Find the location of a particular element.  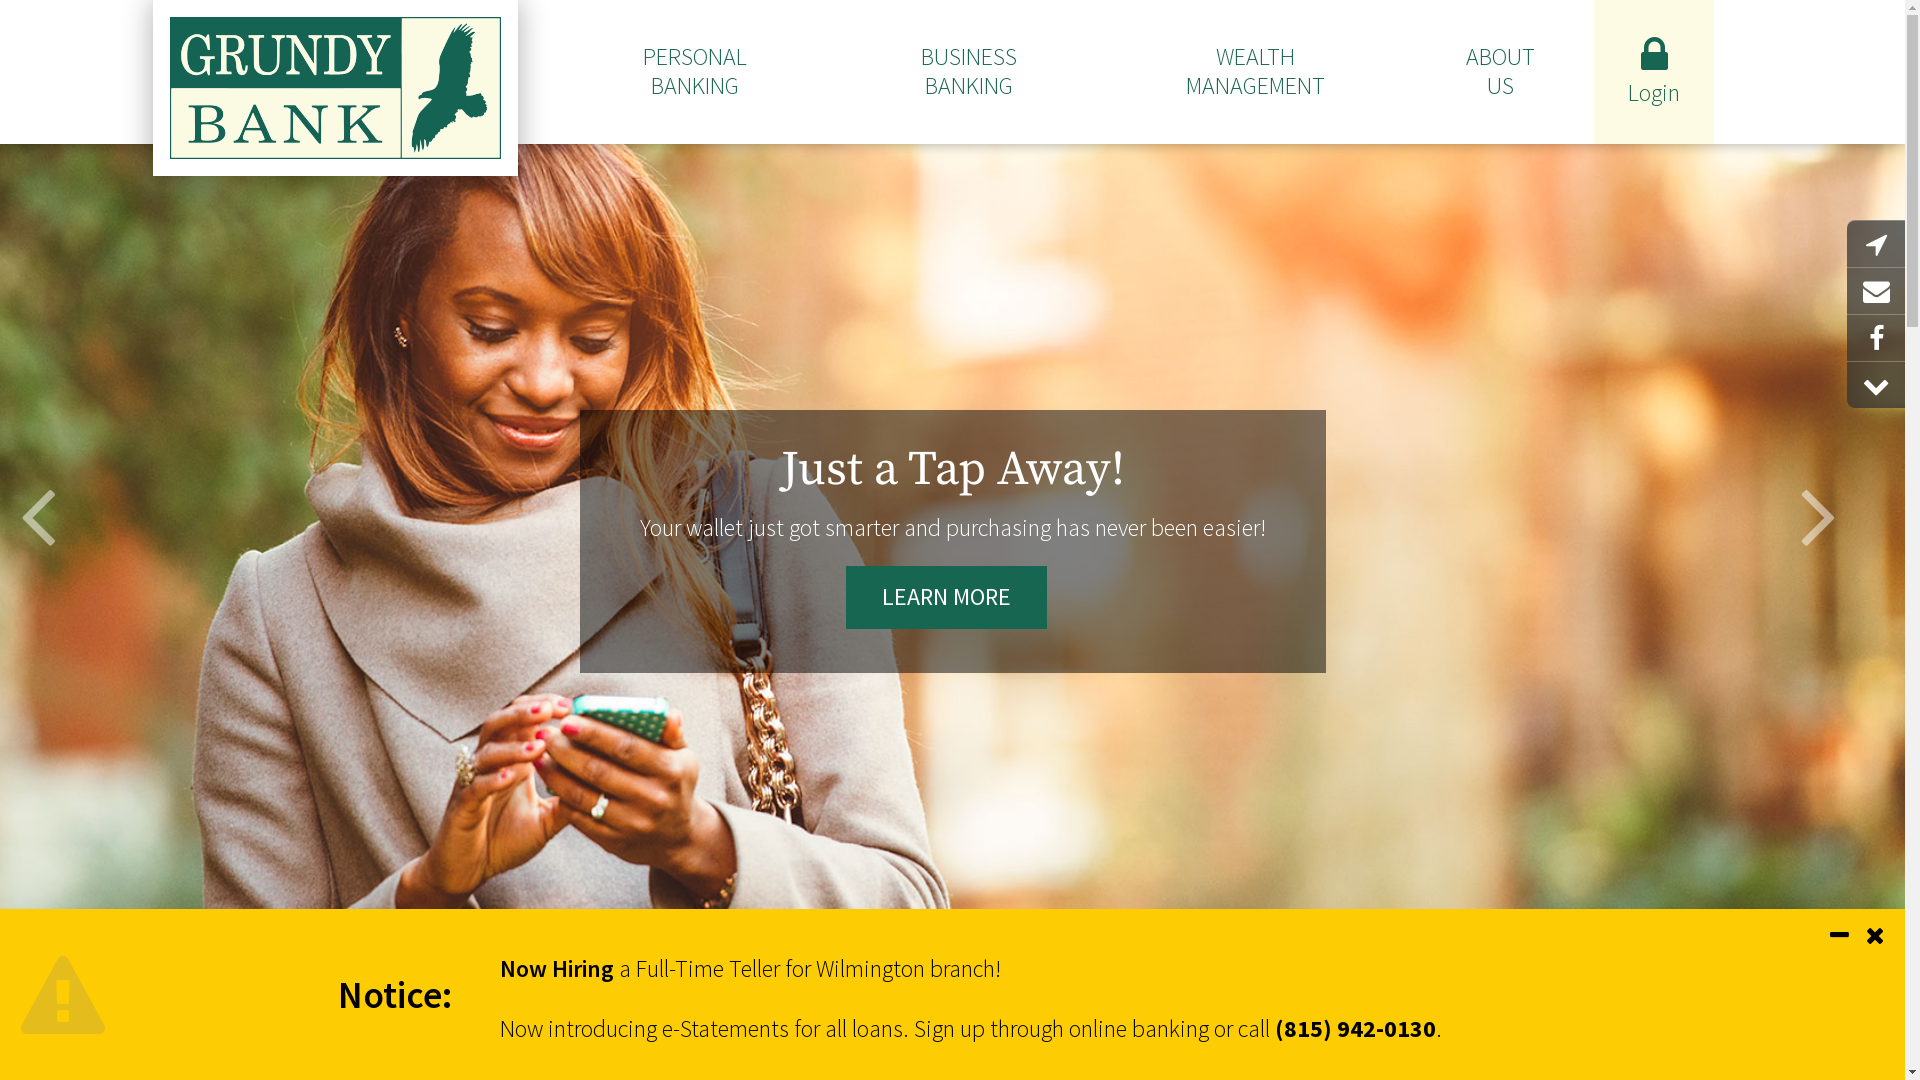

(815) 942-0130 is located at coordinates (1356, 1028).